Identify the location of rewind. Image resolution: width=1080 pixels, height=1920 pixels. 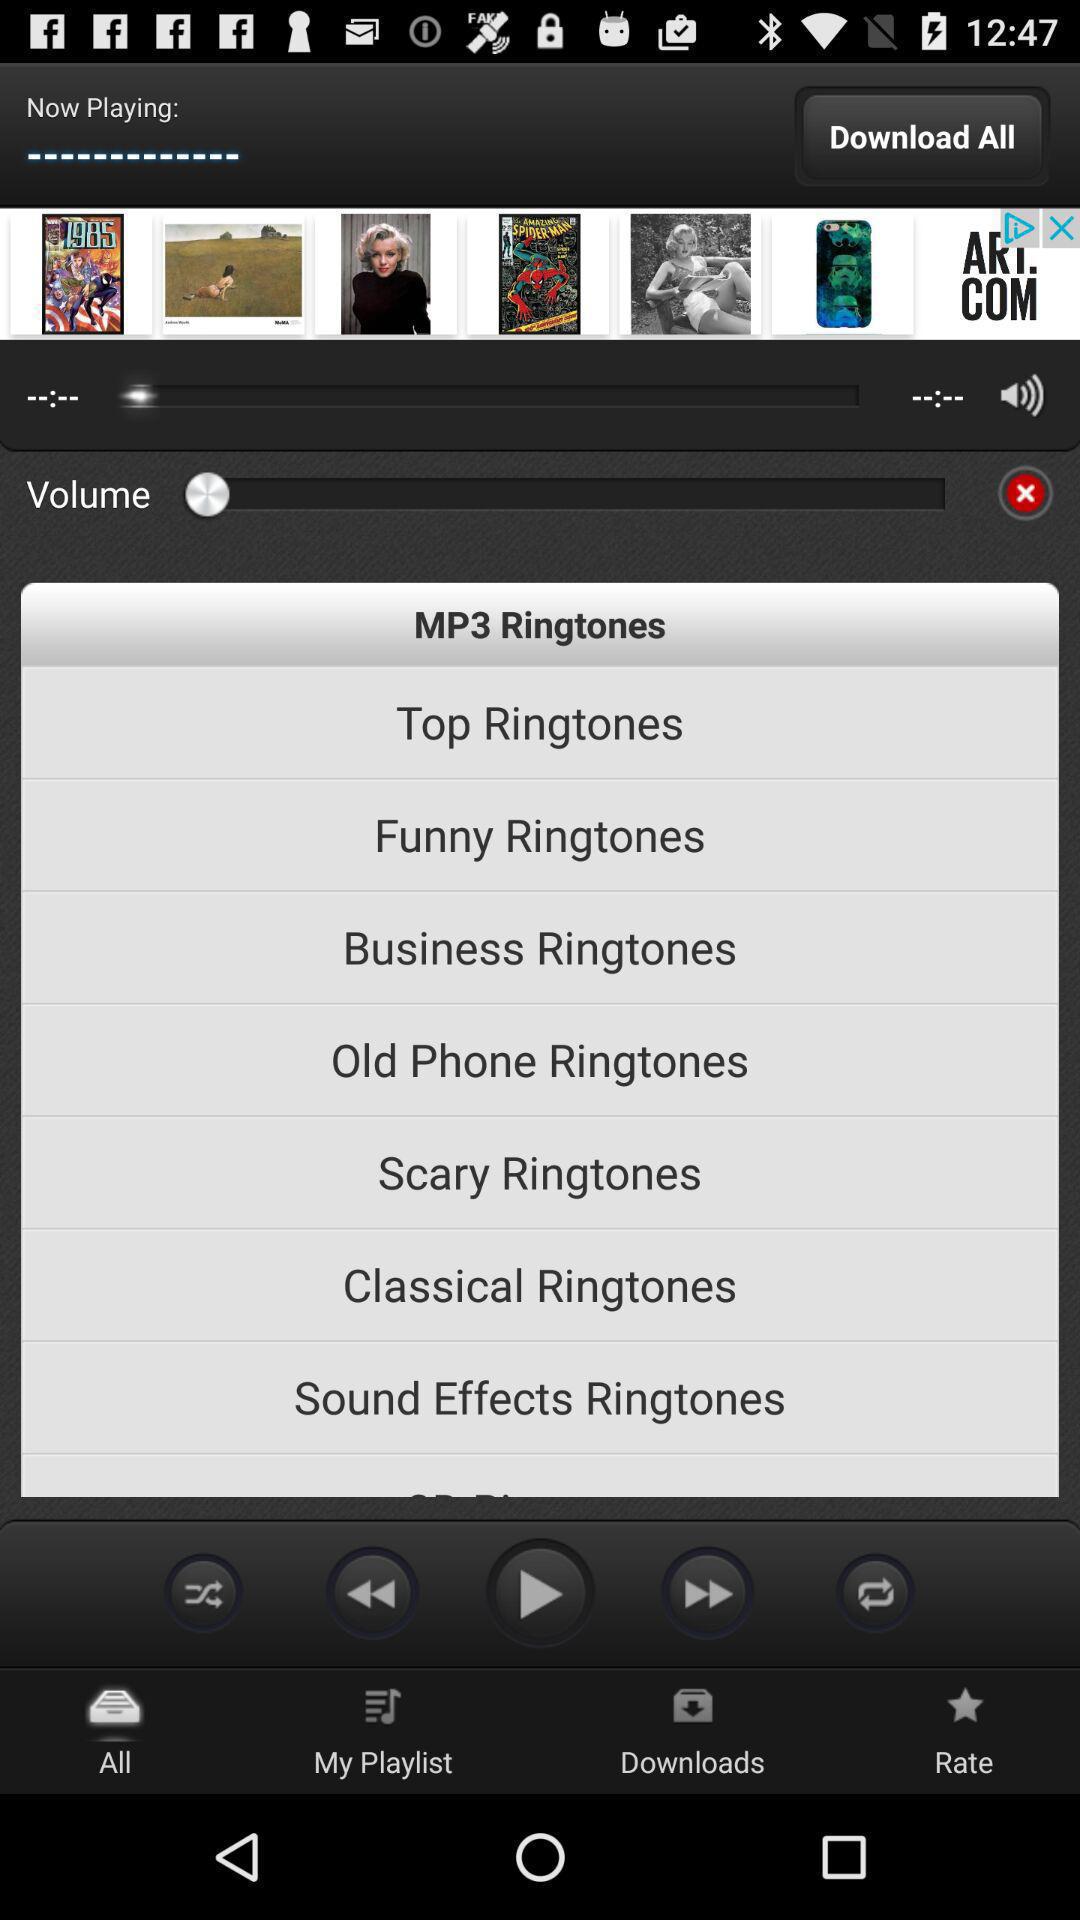
(372, 1592).